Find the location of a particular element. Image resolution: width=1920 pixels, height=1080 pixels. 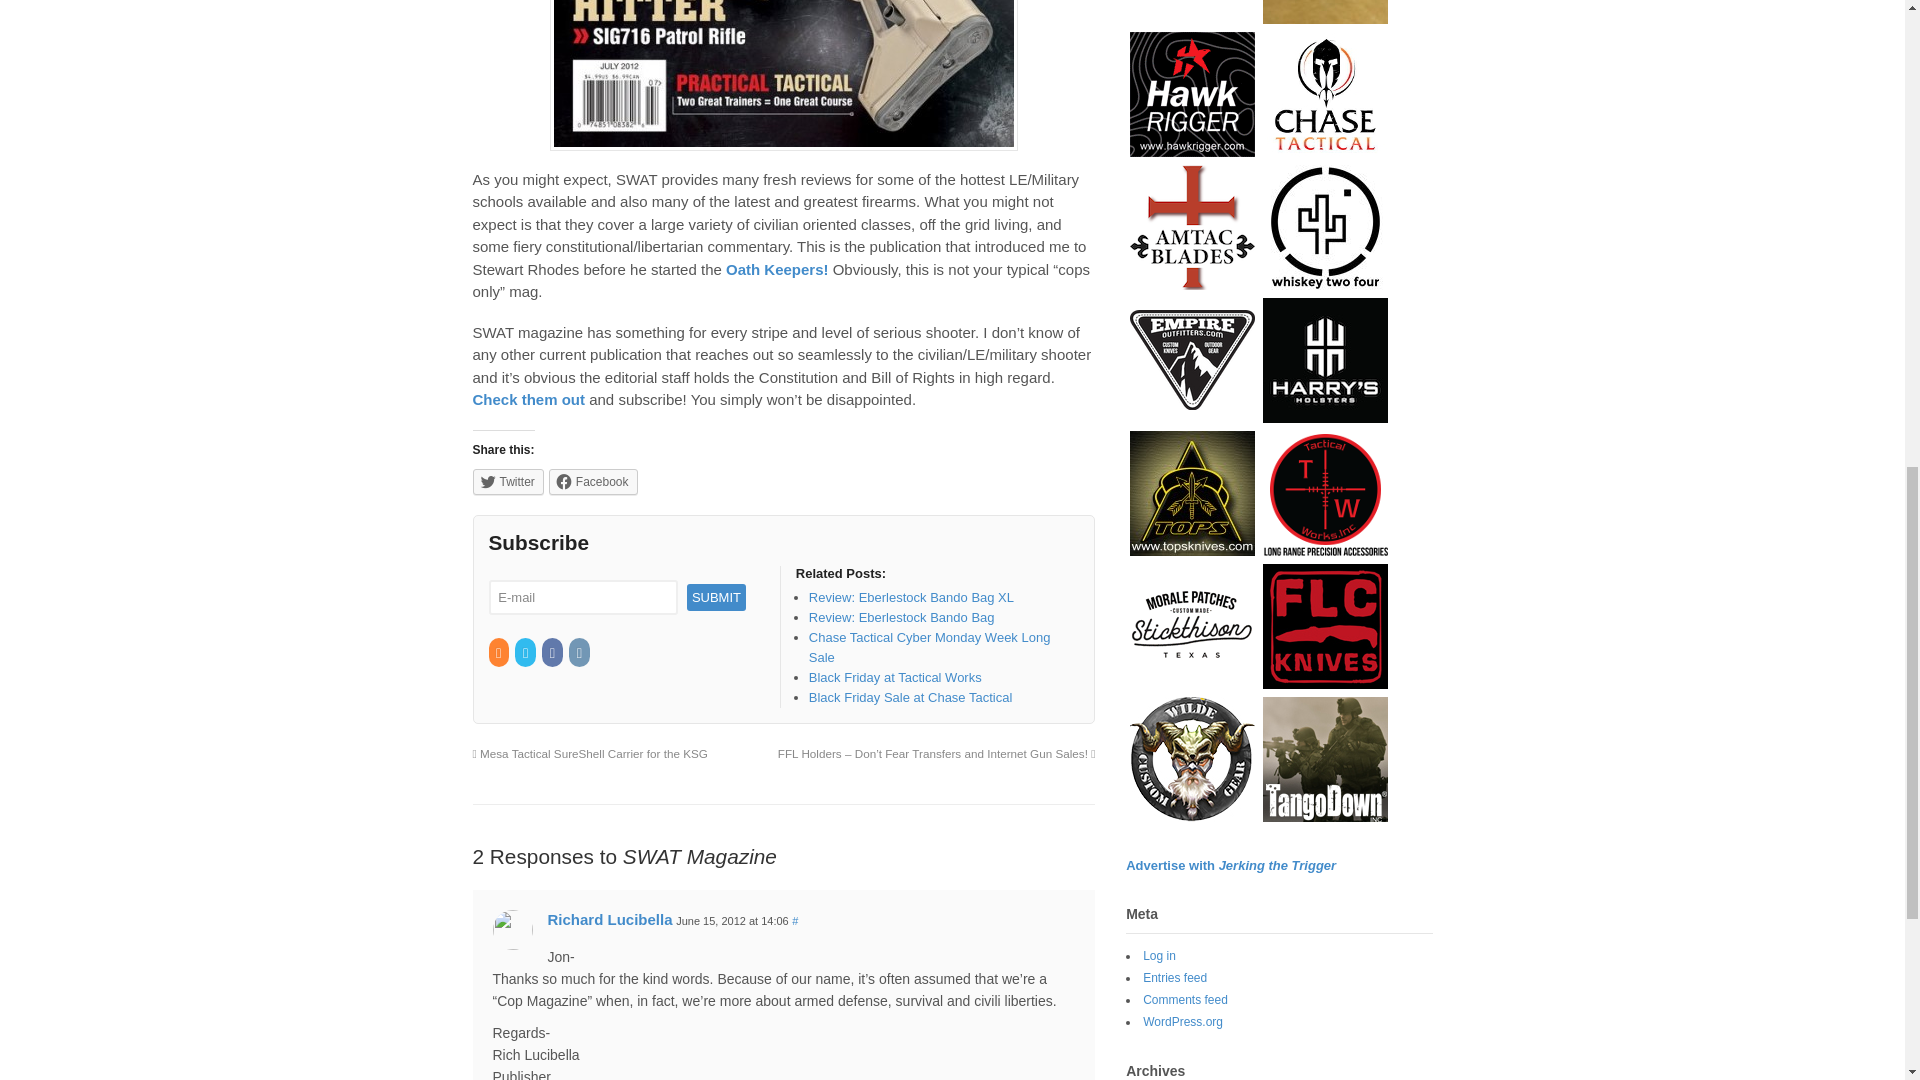

Check them out is located at coordinates (528, 399).